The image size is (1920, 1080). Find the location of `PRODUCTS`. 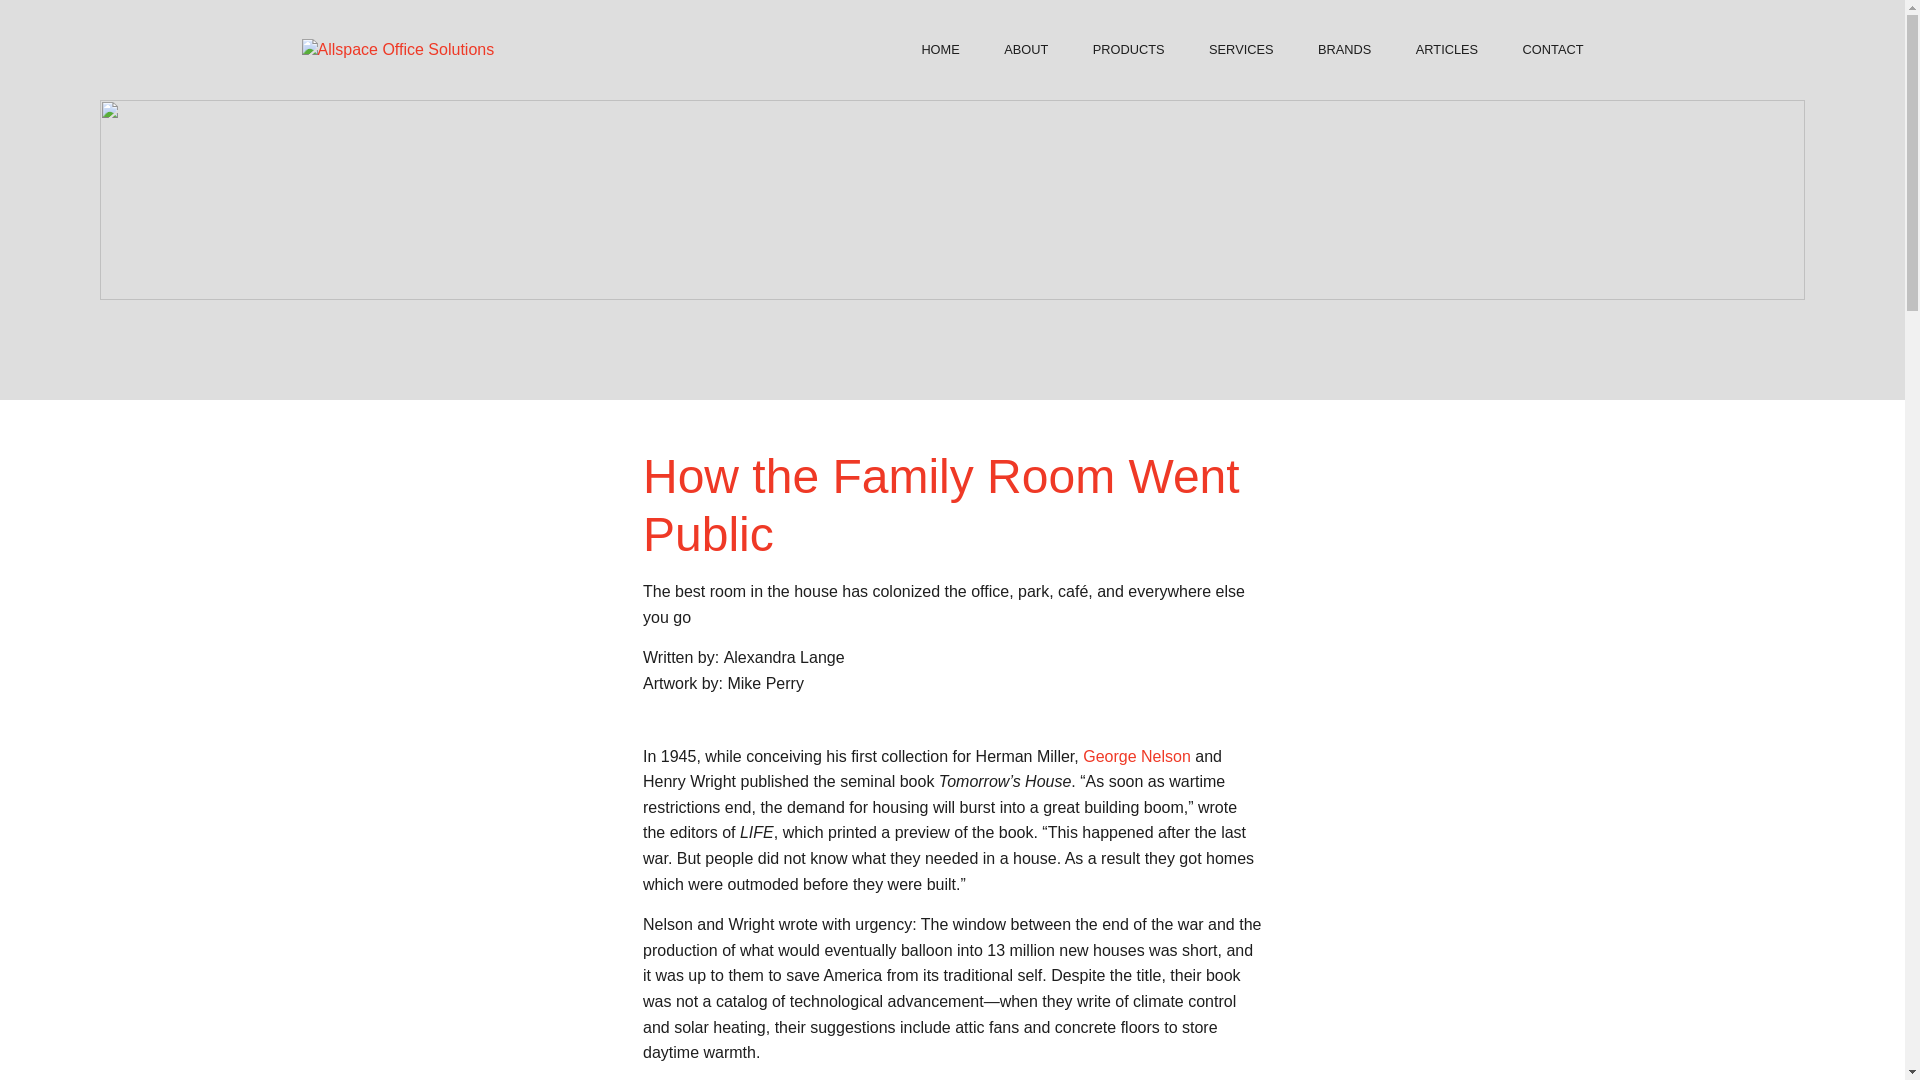

PRODUCTS is located at coordinates (1128, 49).